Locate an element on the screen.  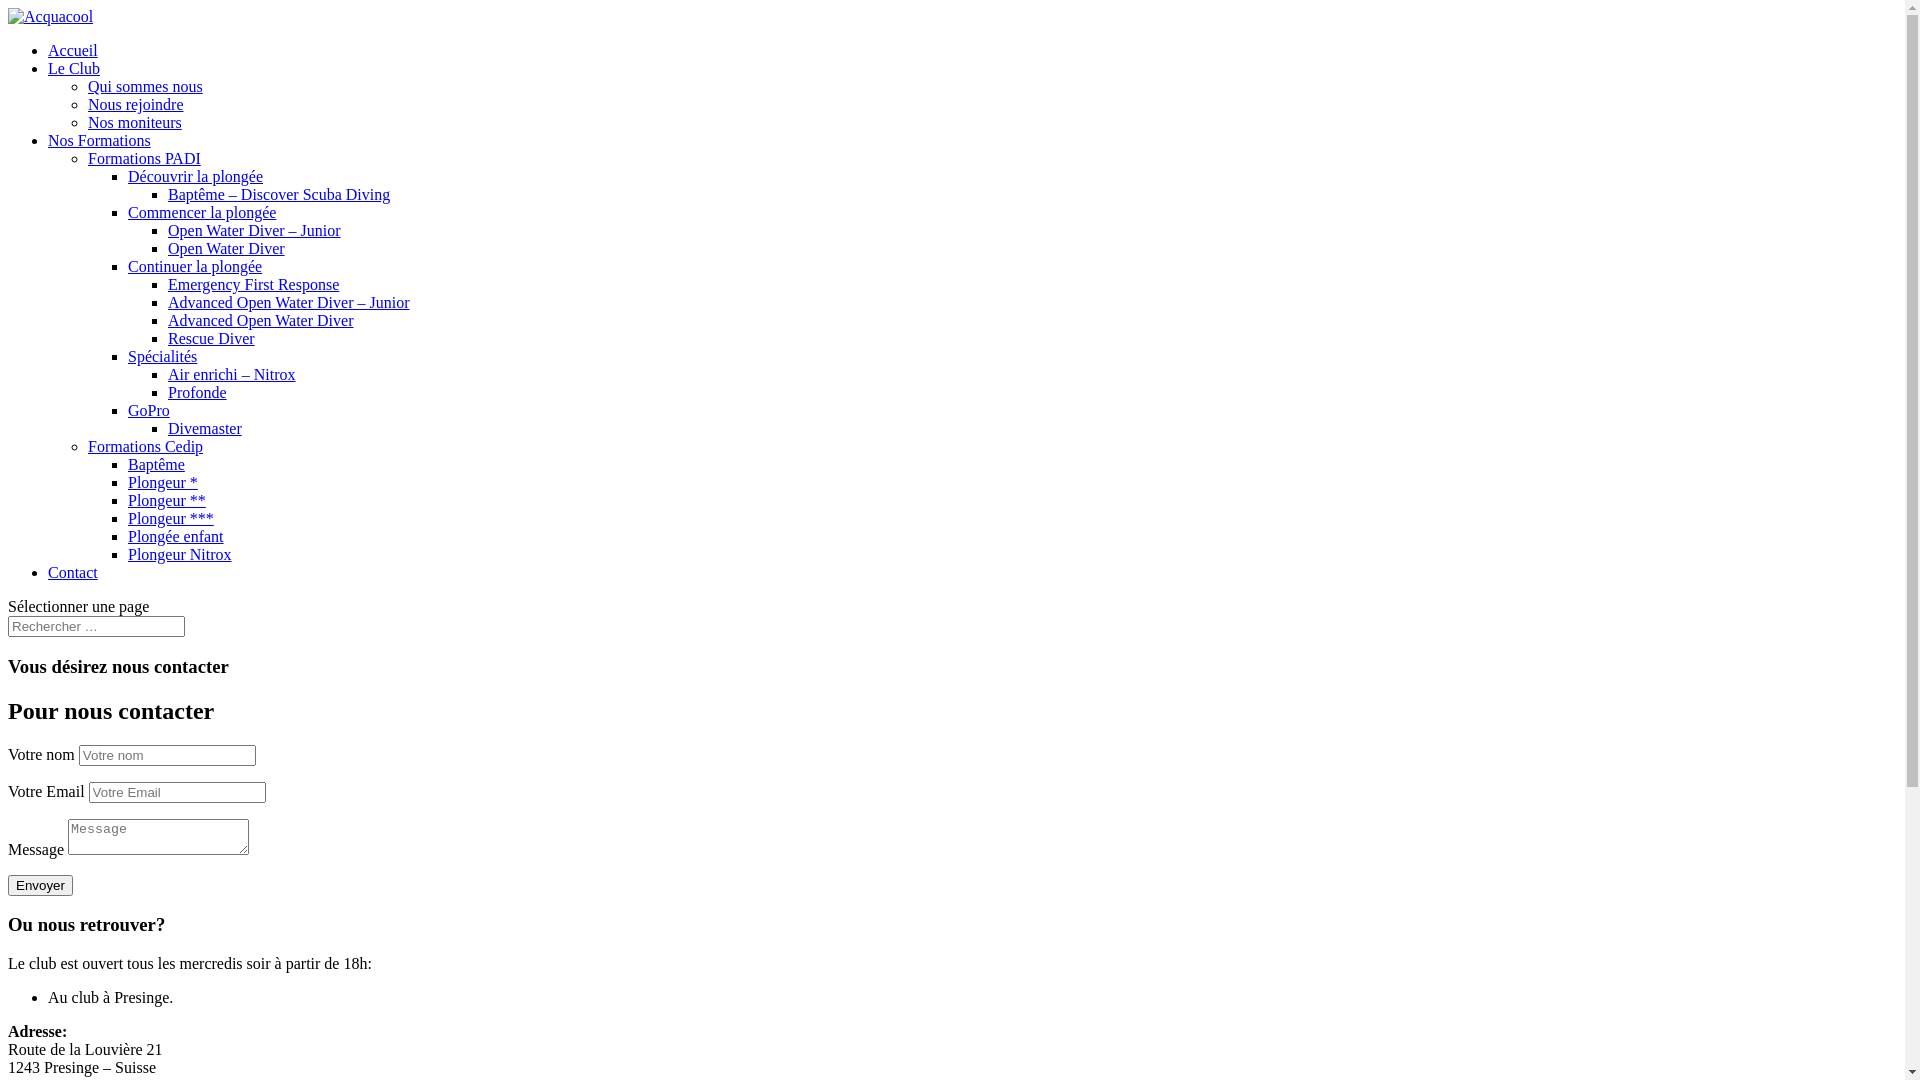
Emergency First Response is located at coordinates (254, 284).